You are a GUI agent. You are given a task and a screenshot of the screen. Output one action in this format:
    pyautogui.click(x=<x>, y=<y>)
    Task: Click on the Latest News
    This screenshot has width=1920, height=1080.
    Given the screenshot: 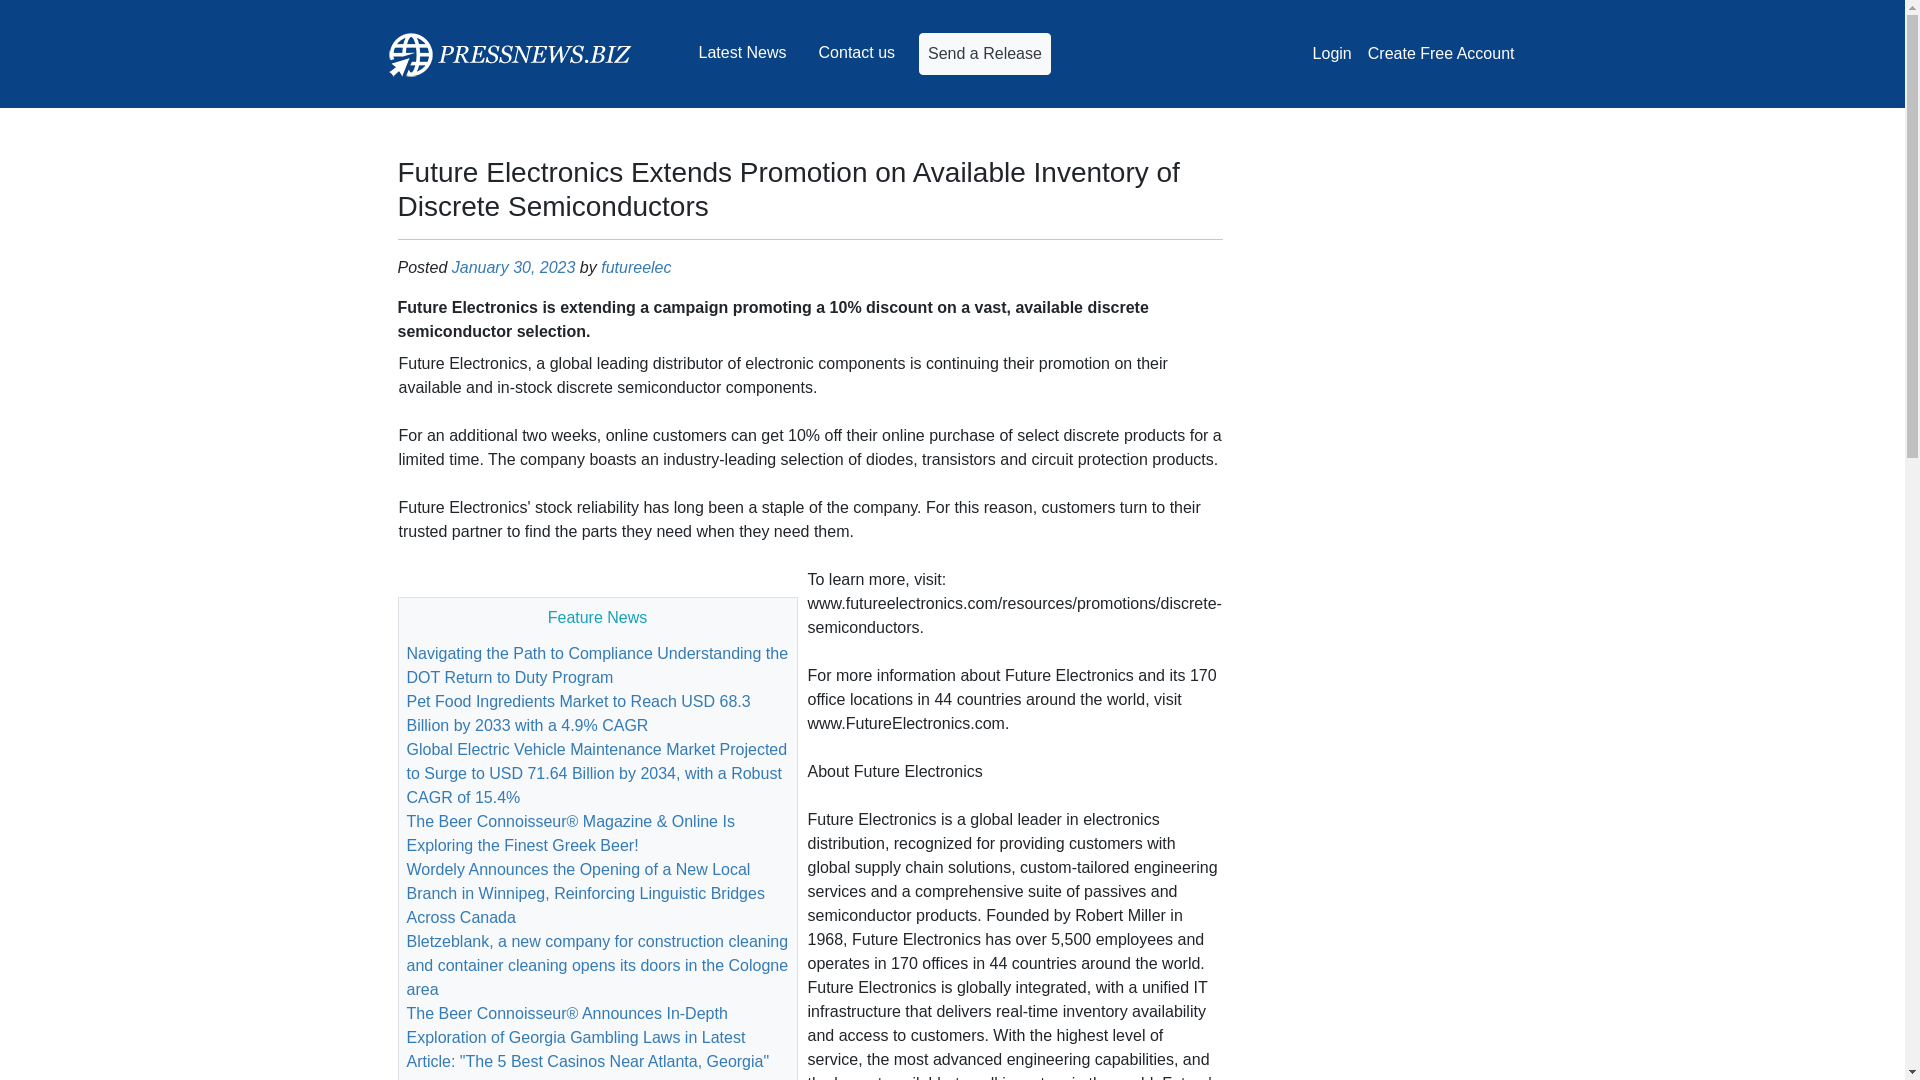 What is the action you would take?
    pyautogui.click(x=742, y=53)
    